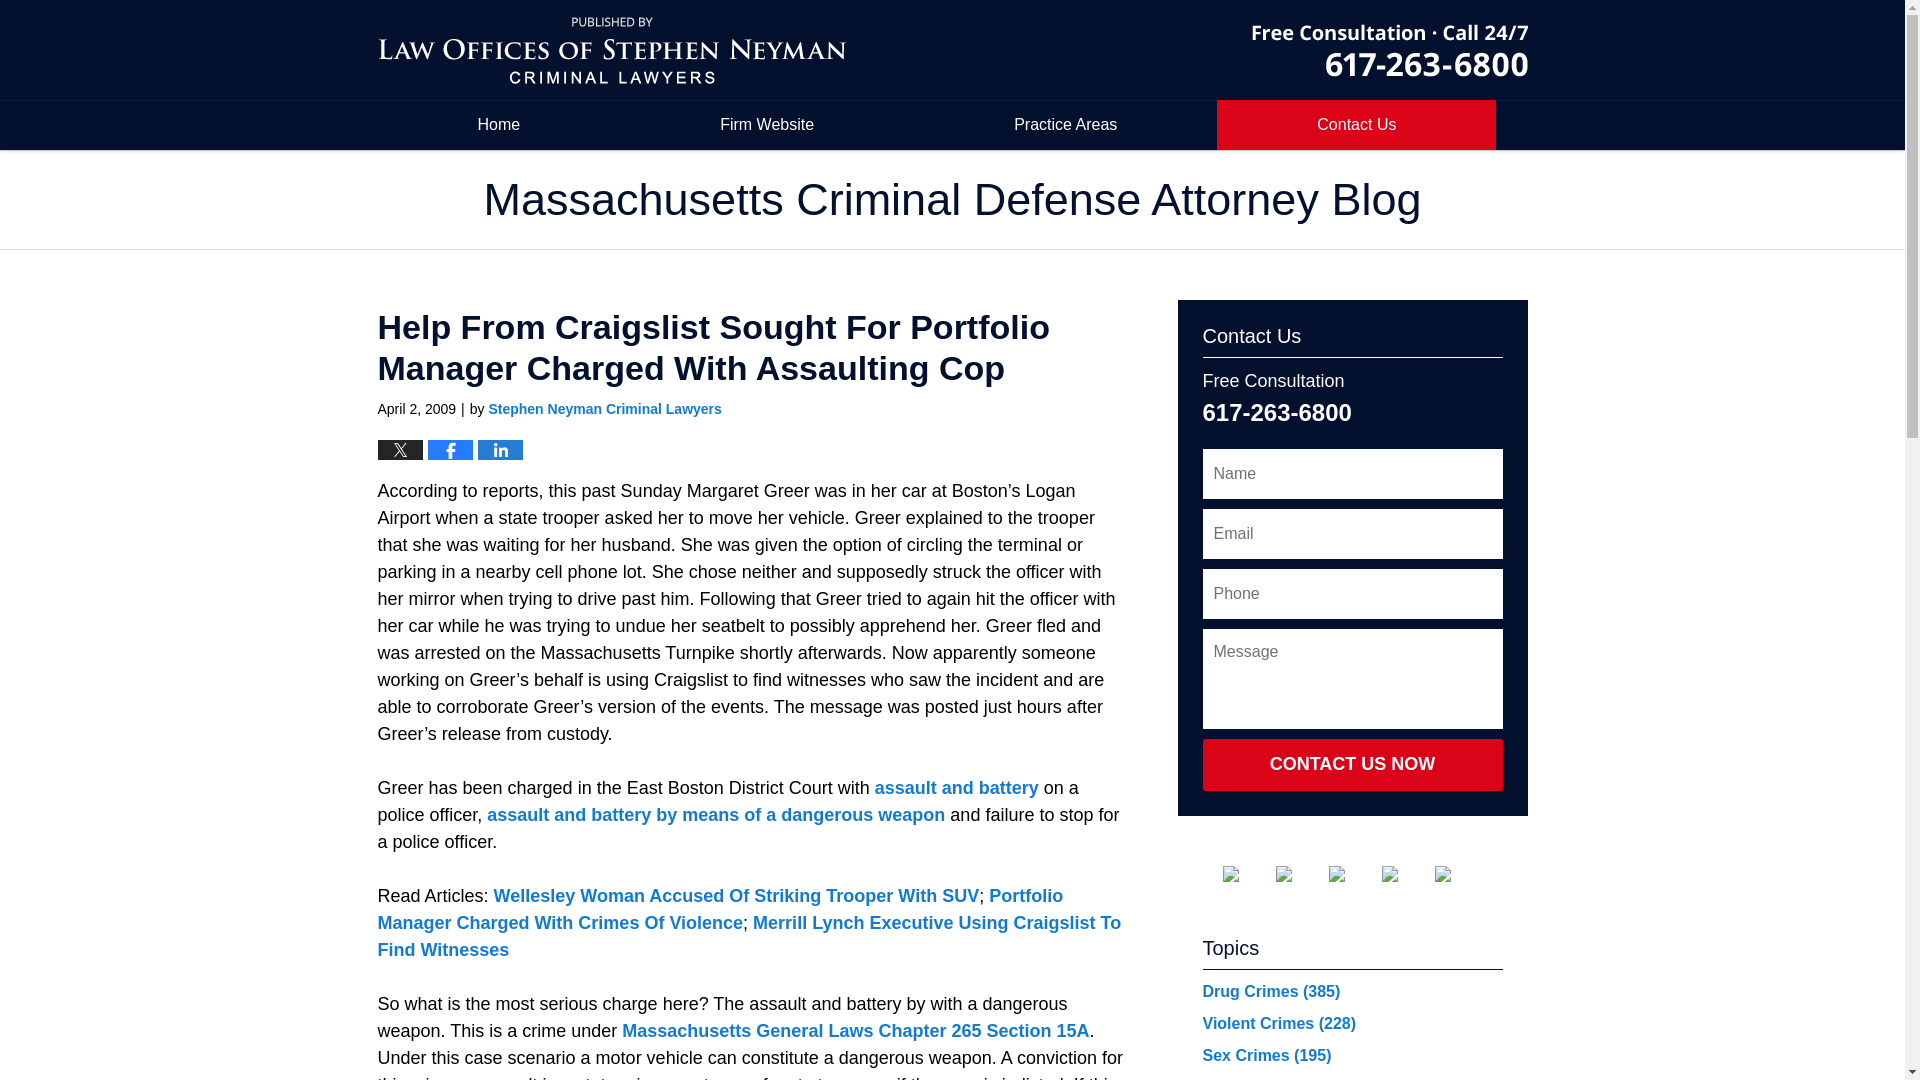  What do you see at coordinates (1300, 874) in the screenshot?
I see `Twitter` at bounding box center [1300, 874].